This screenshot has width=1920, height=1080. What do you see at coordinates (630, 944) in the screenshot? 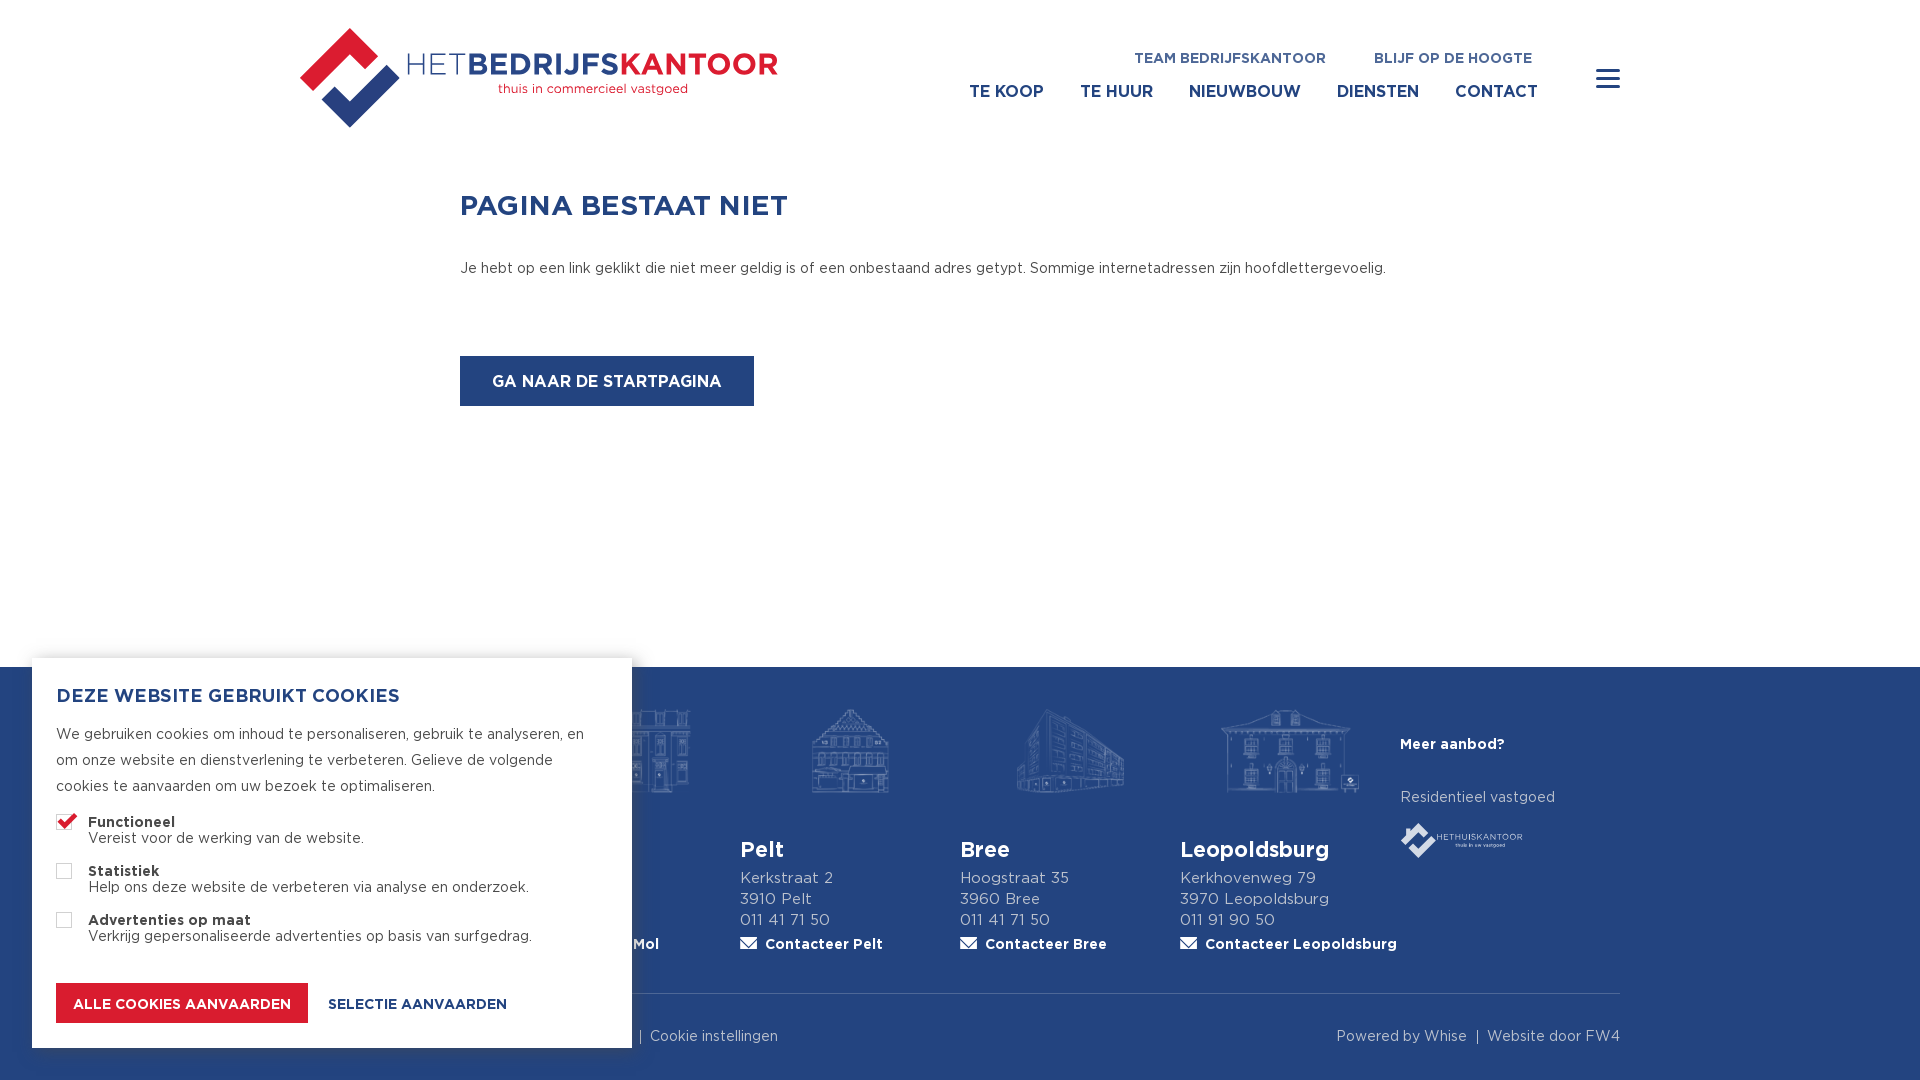
I see `Contacteer Mol` at bounding box center [630, 944].